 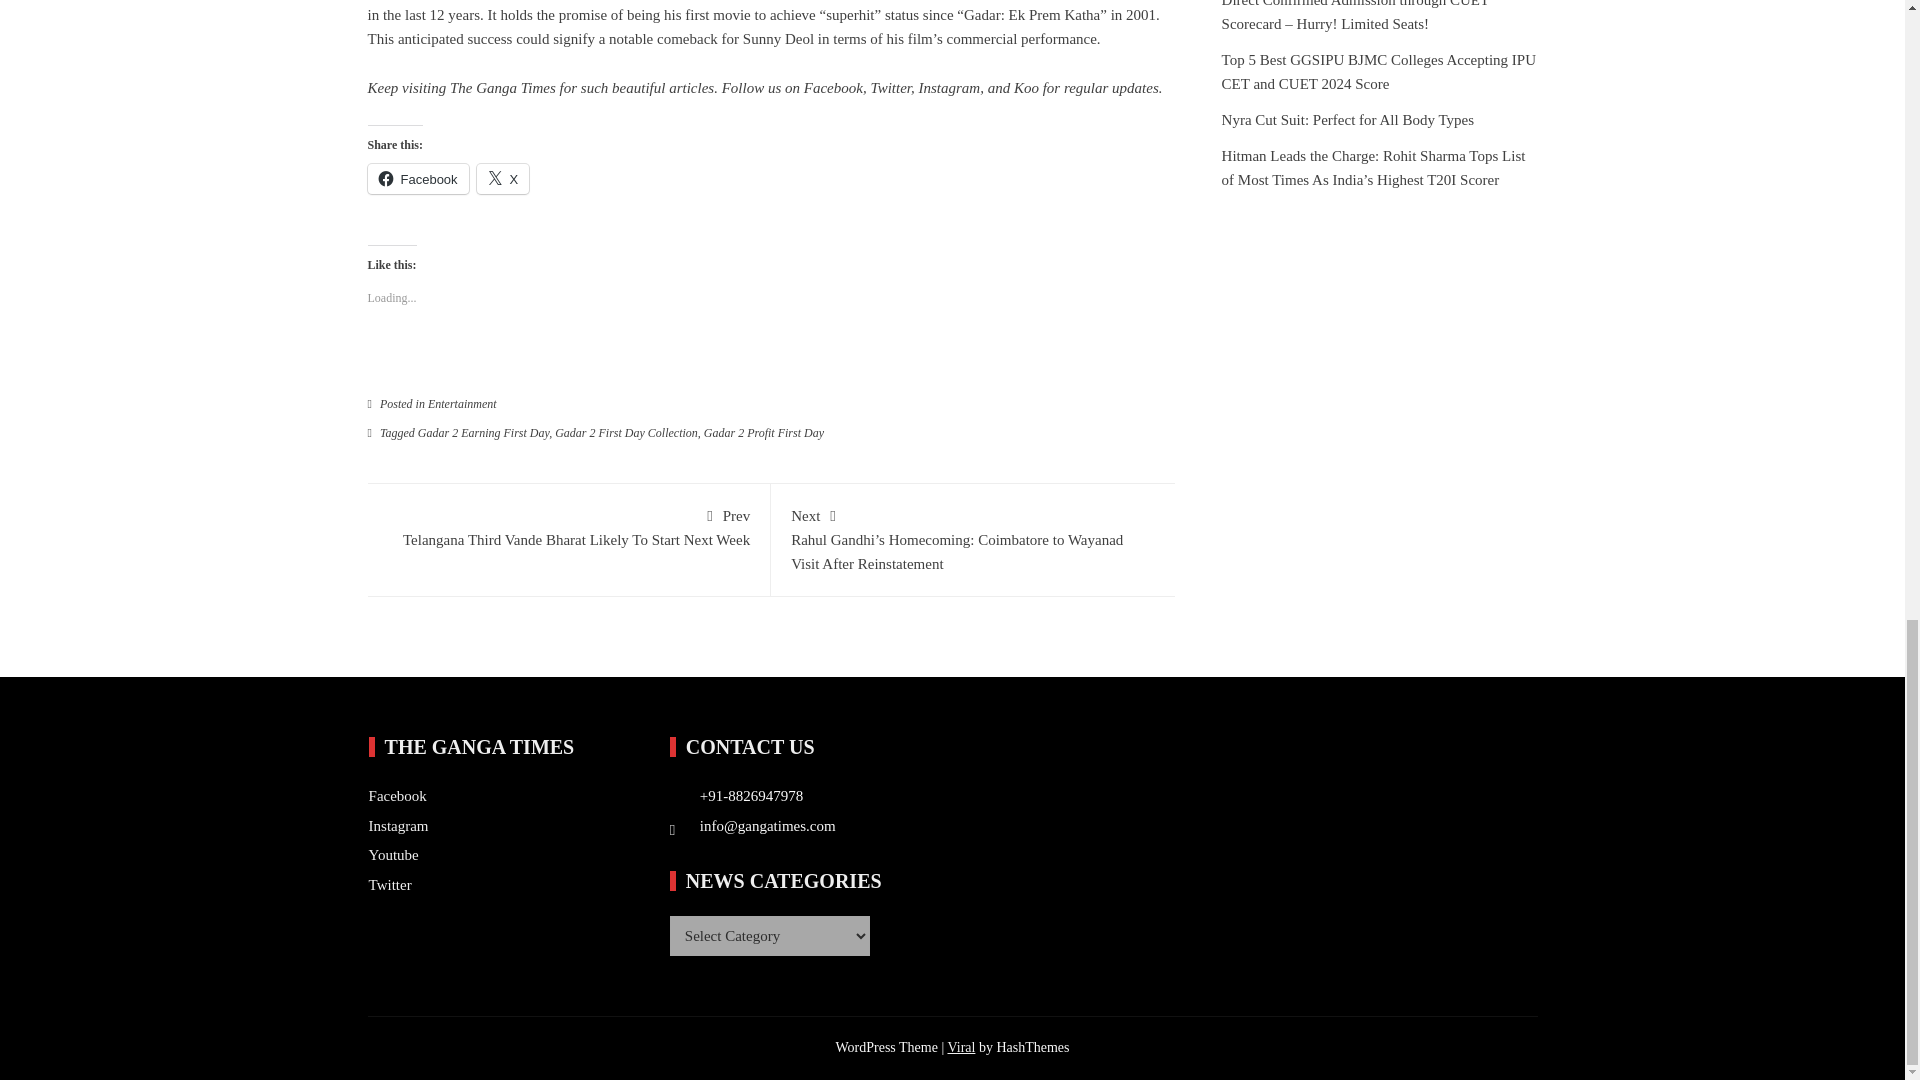 I want to click on Gadar 2 First Day Collection, so click(x=626, y=432).